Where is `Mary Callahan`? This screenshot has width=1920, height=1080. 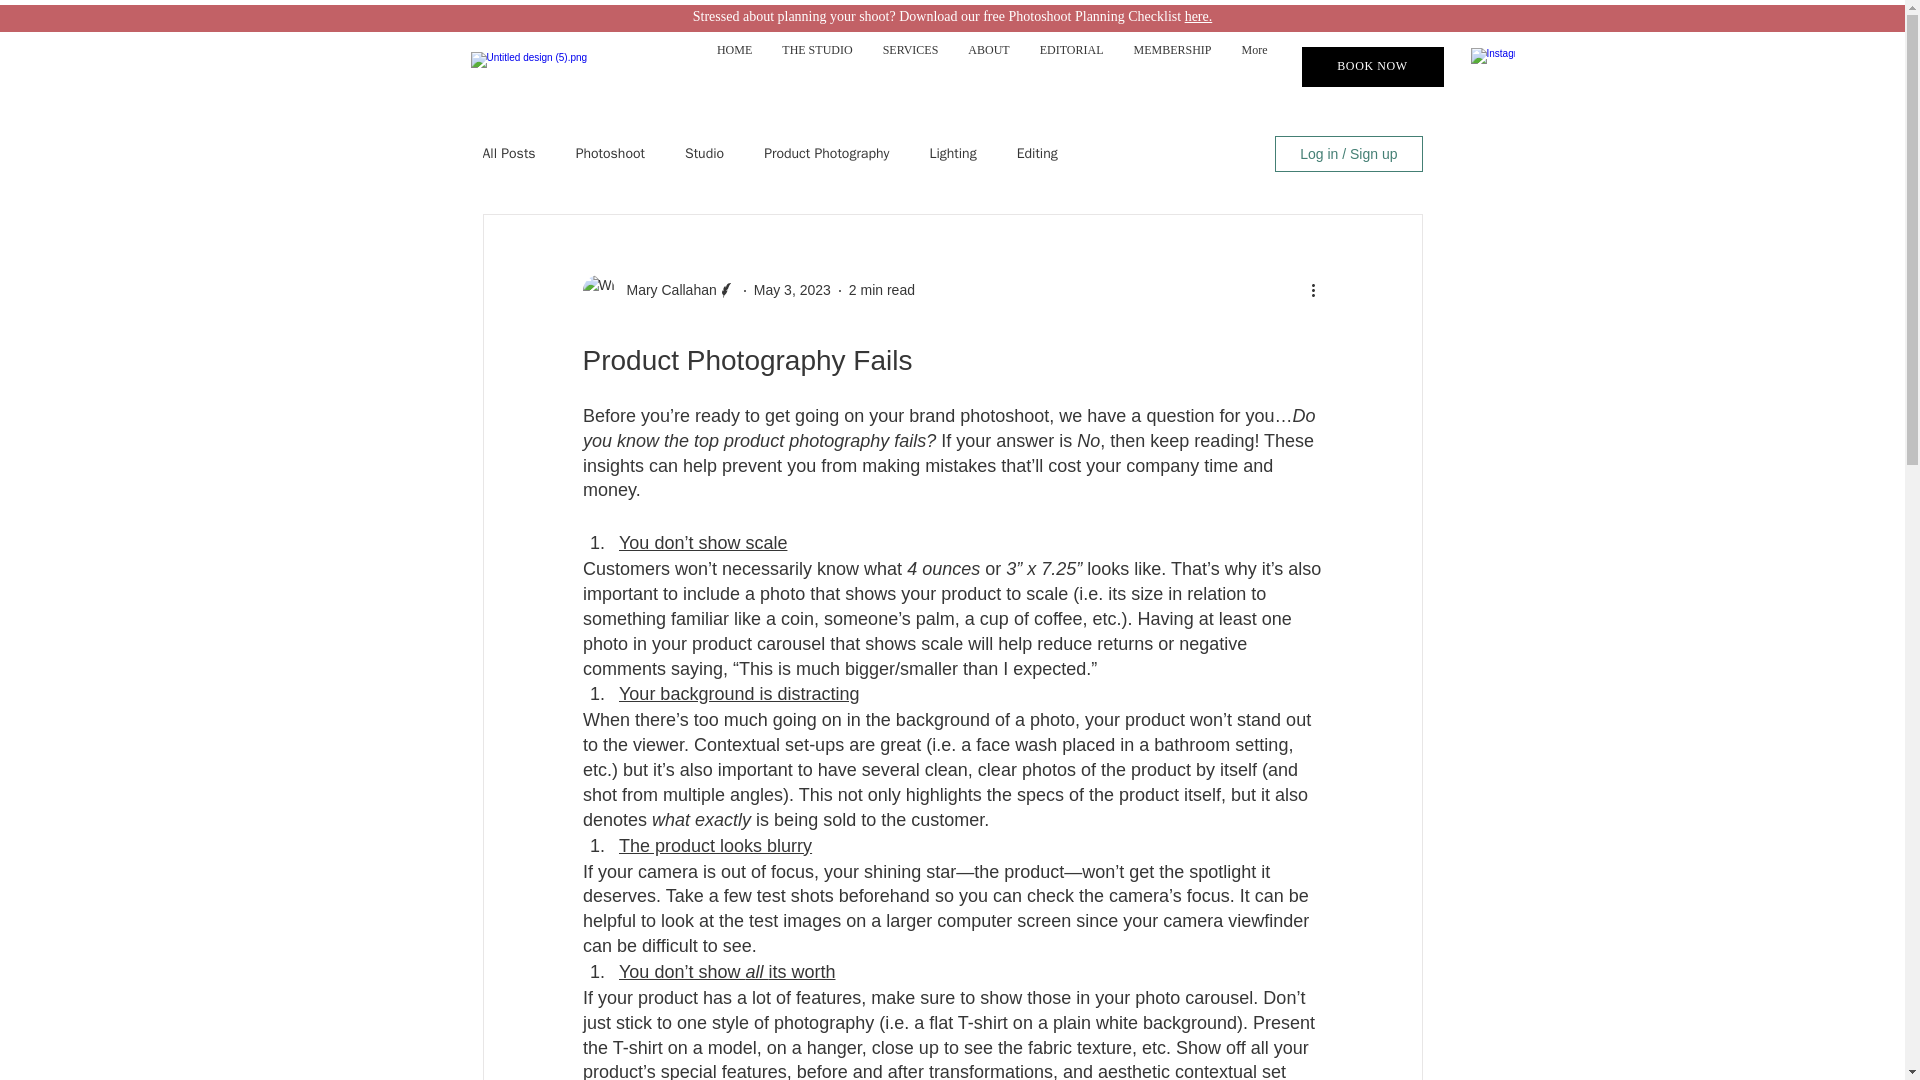 Mary Callahan is located at coordinates (665, 290).